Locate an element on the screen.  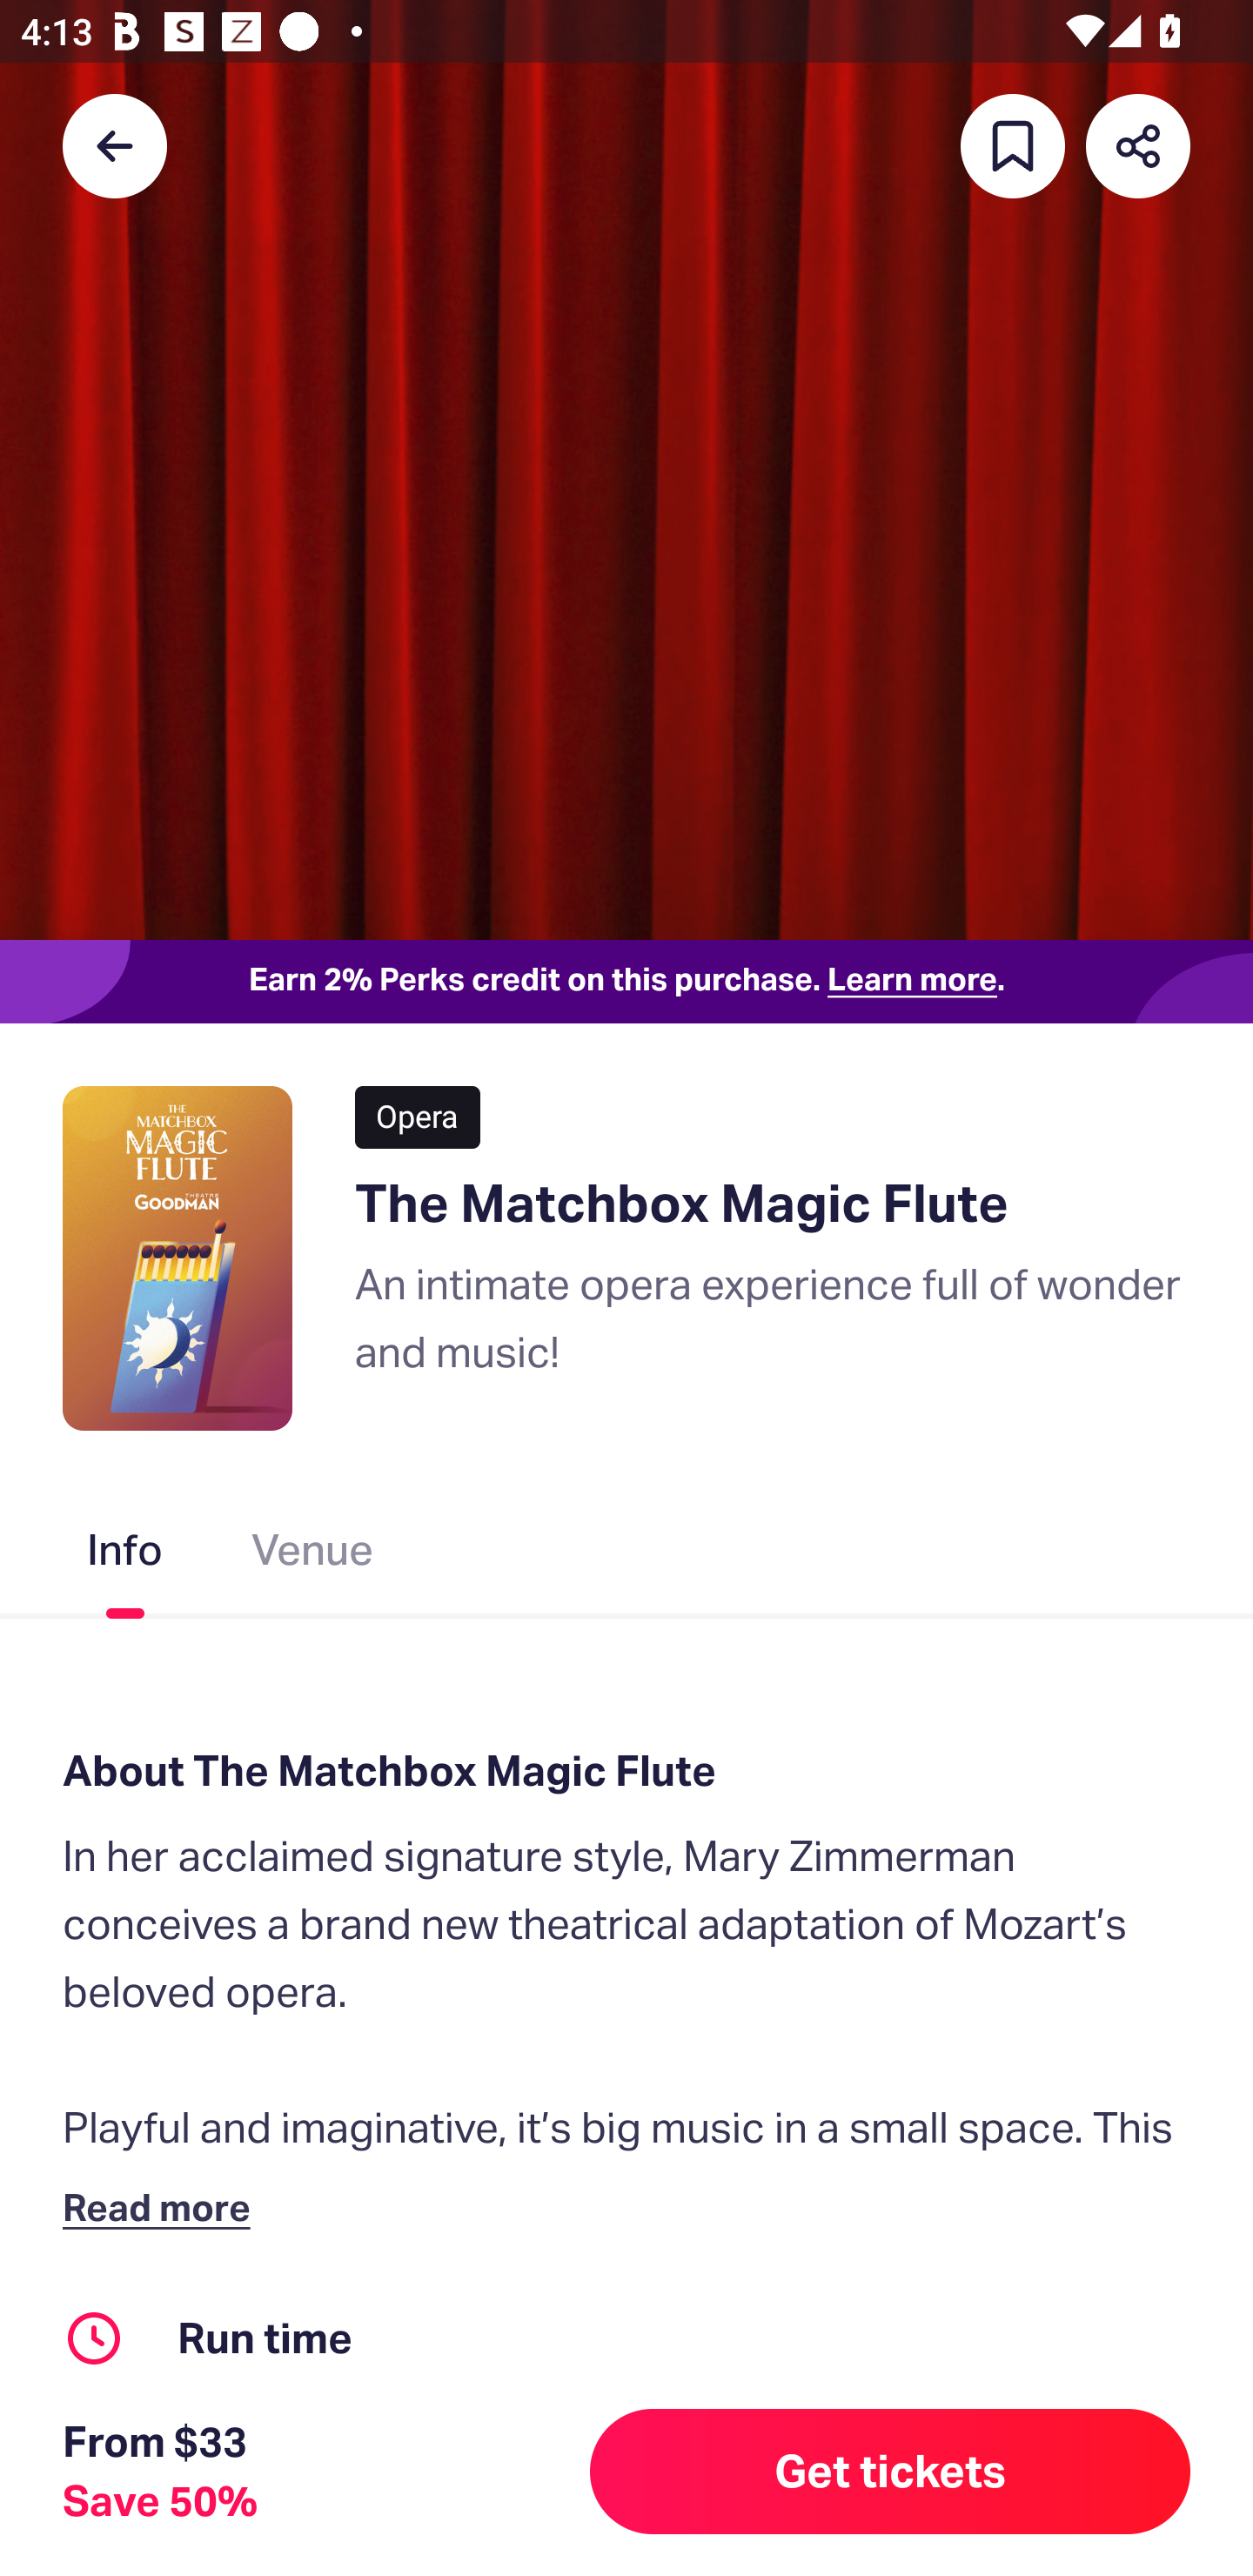
Read more is located at coordinates (163, 2206).